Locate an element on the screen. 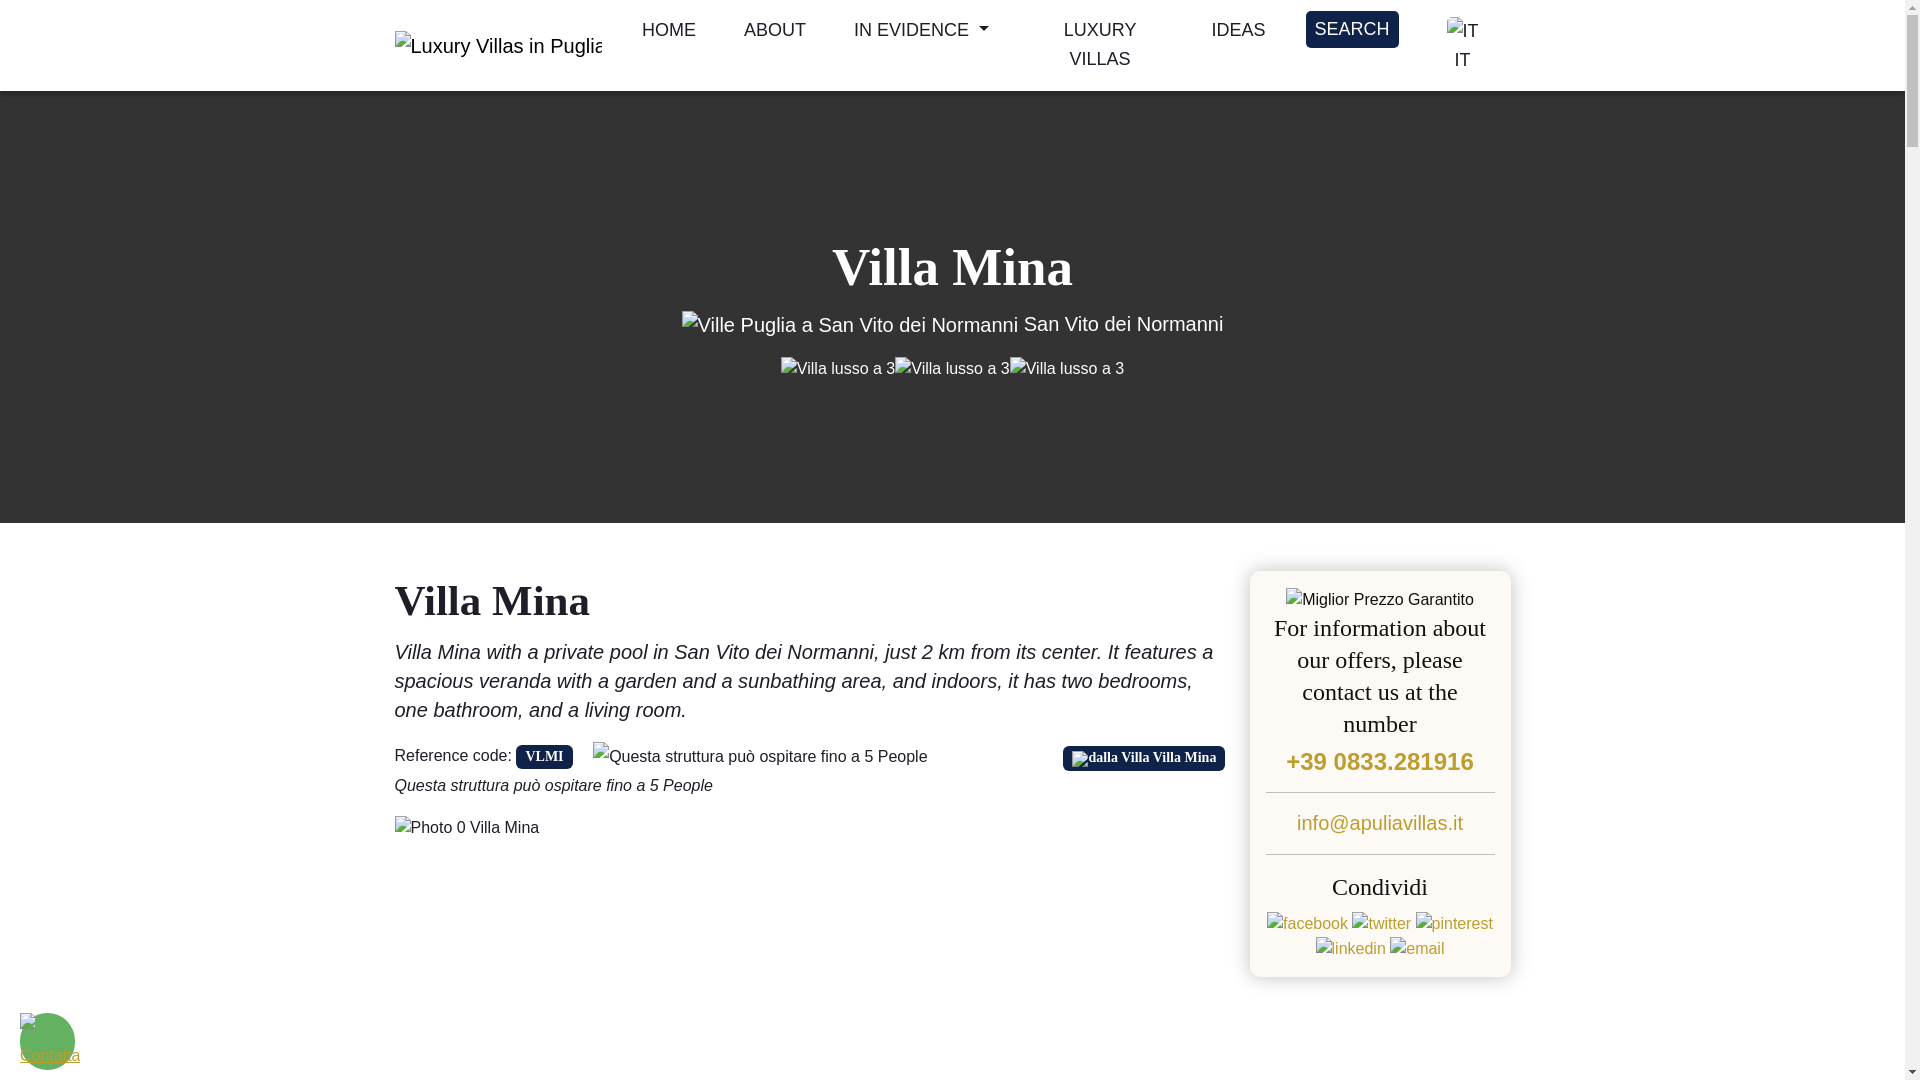 The image size is (1920, 1080). ABOUT is located at coordinates (774, 30).